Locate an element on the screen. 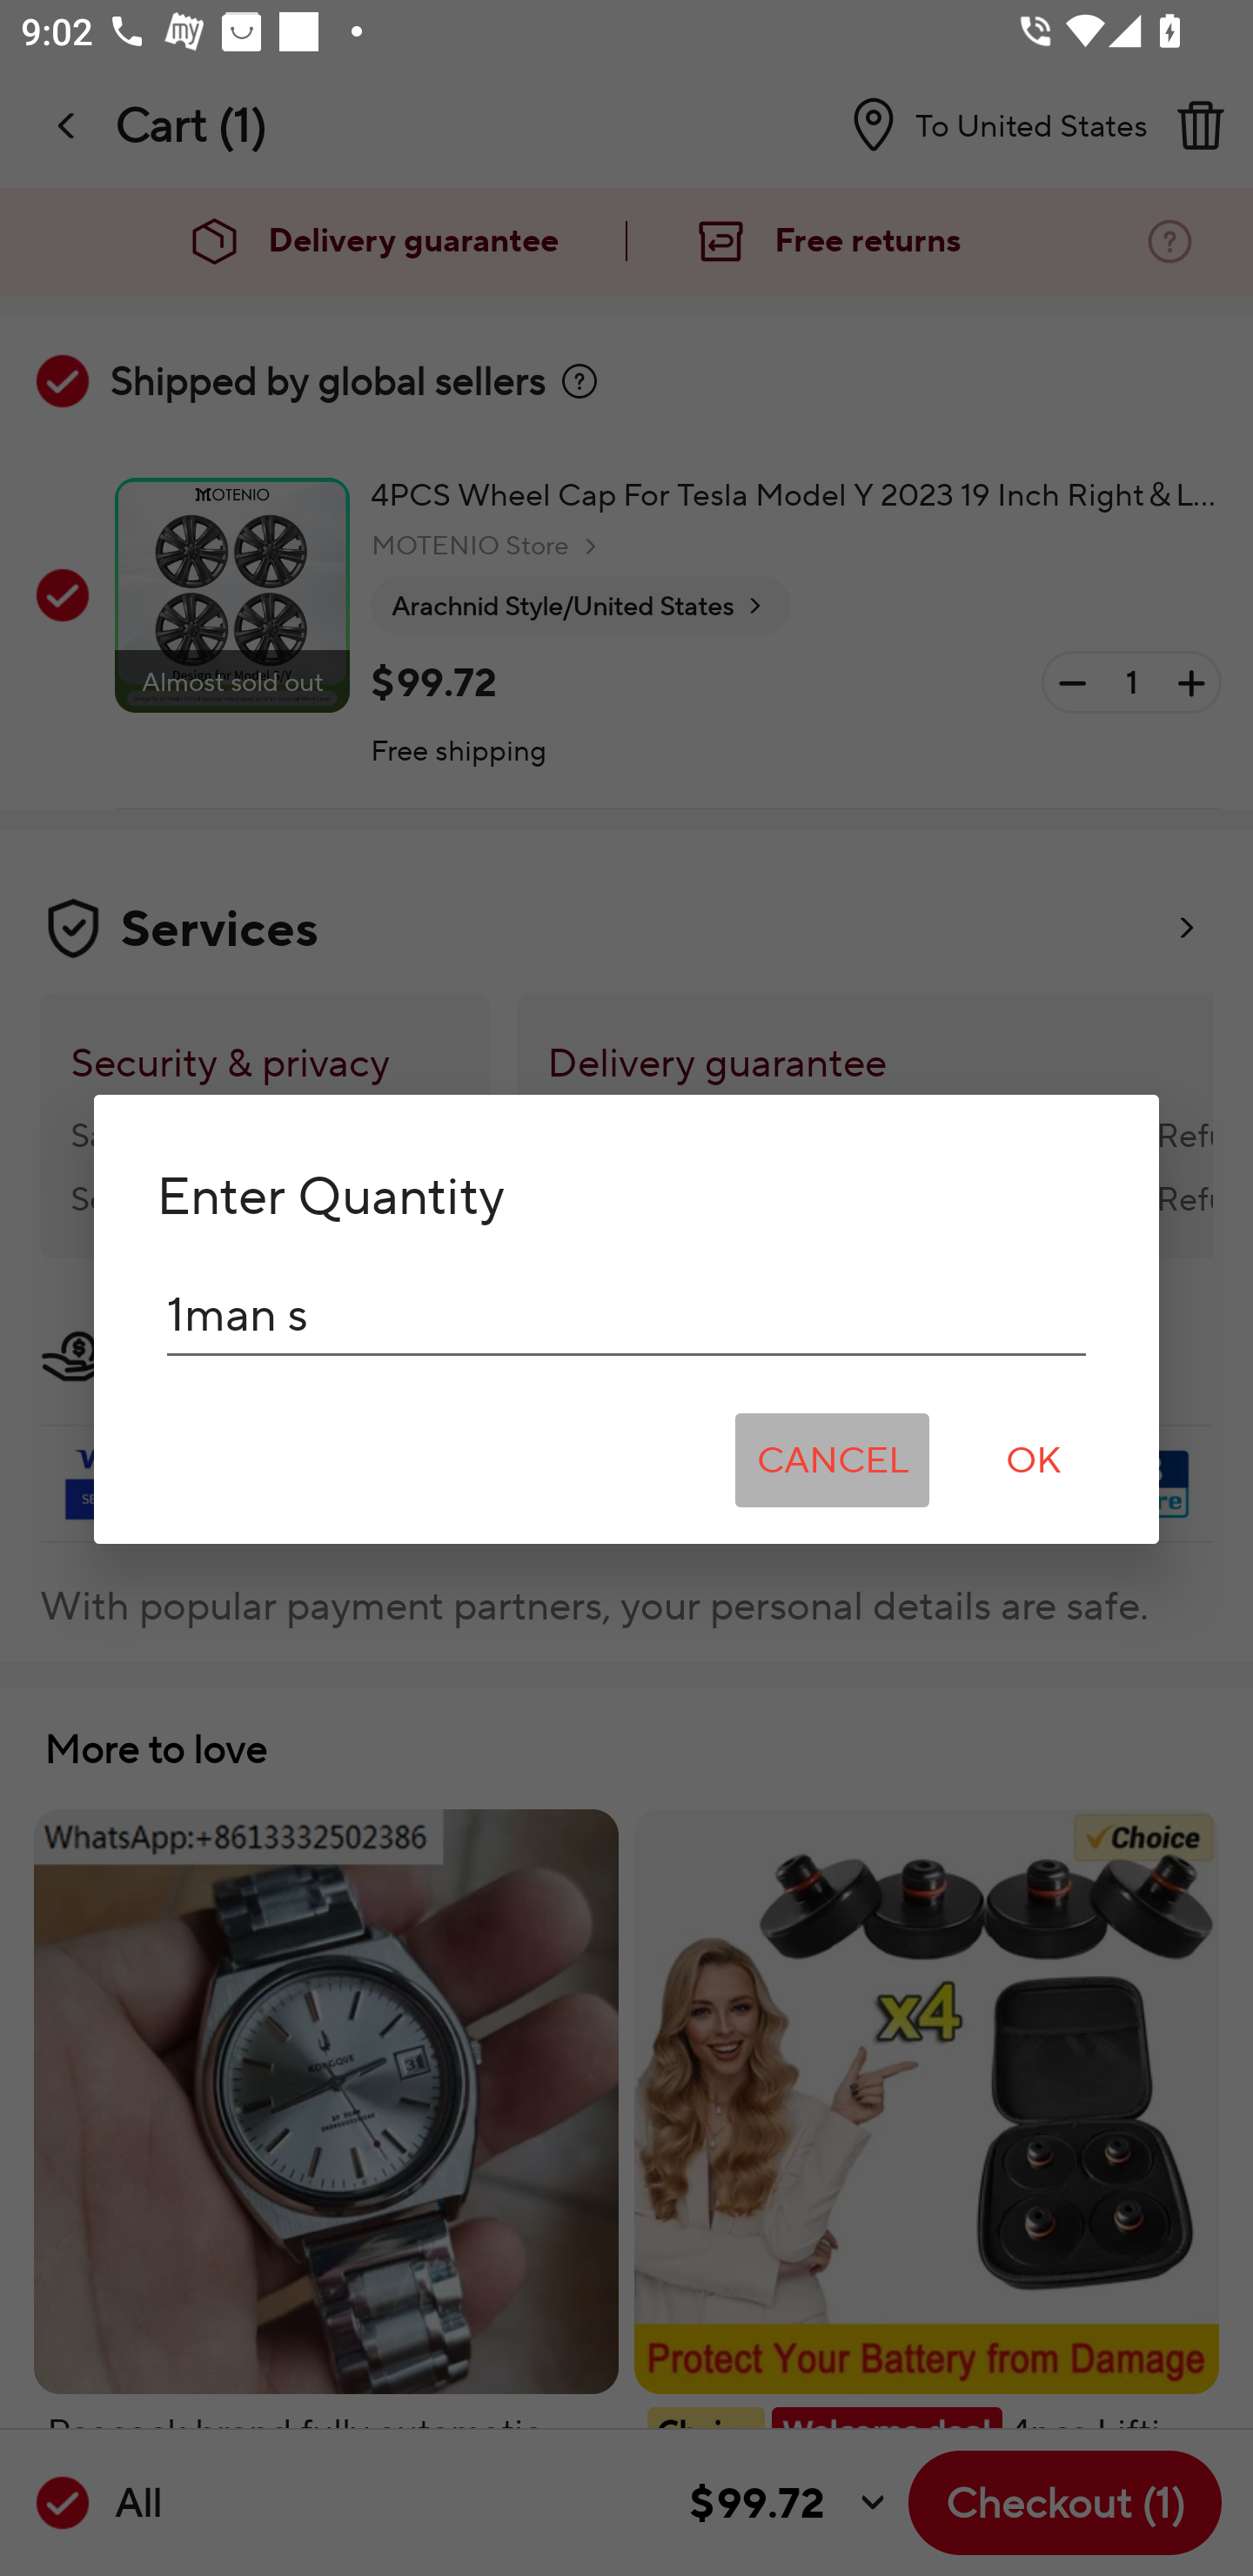 The image size is (1253, 2576). 1man s is located at coordinates (626, 1314).